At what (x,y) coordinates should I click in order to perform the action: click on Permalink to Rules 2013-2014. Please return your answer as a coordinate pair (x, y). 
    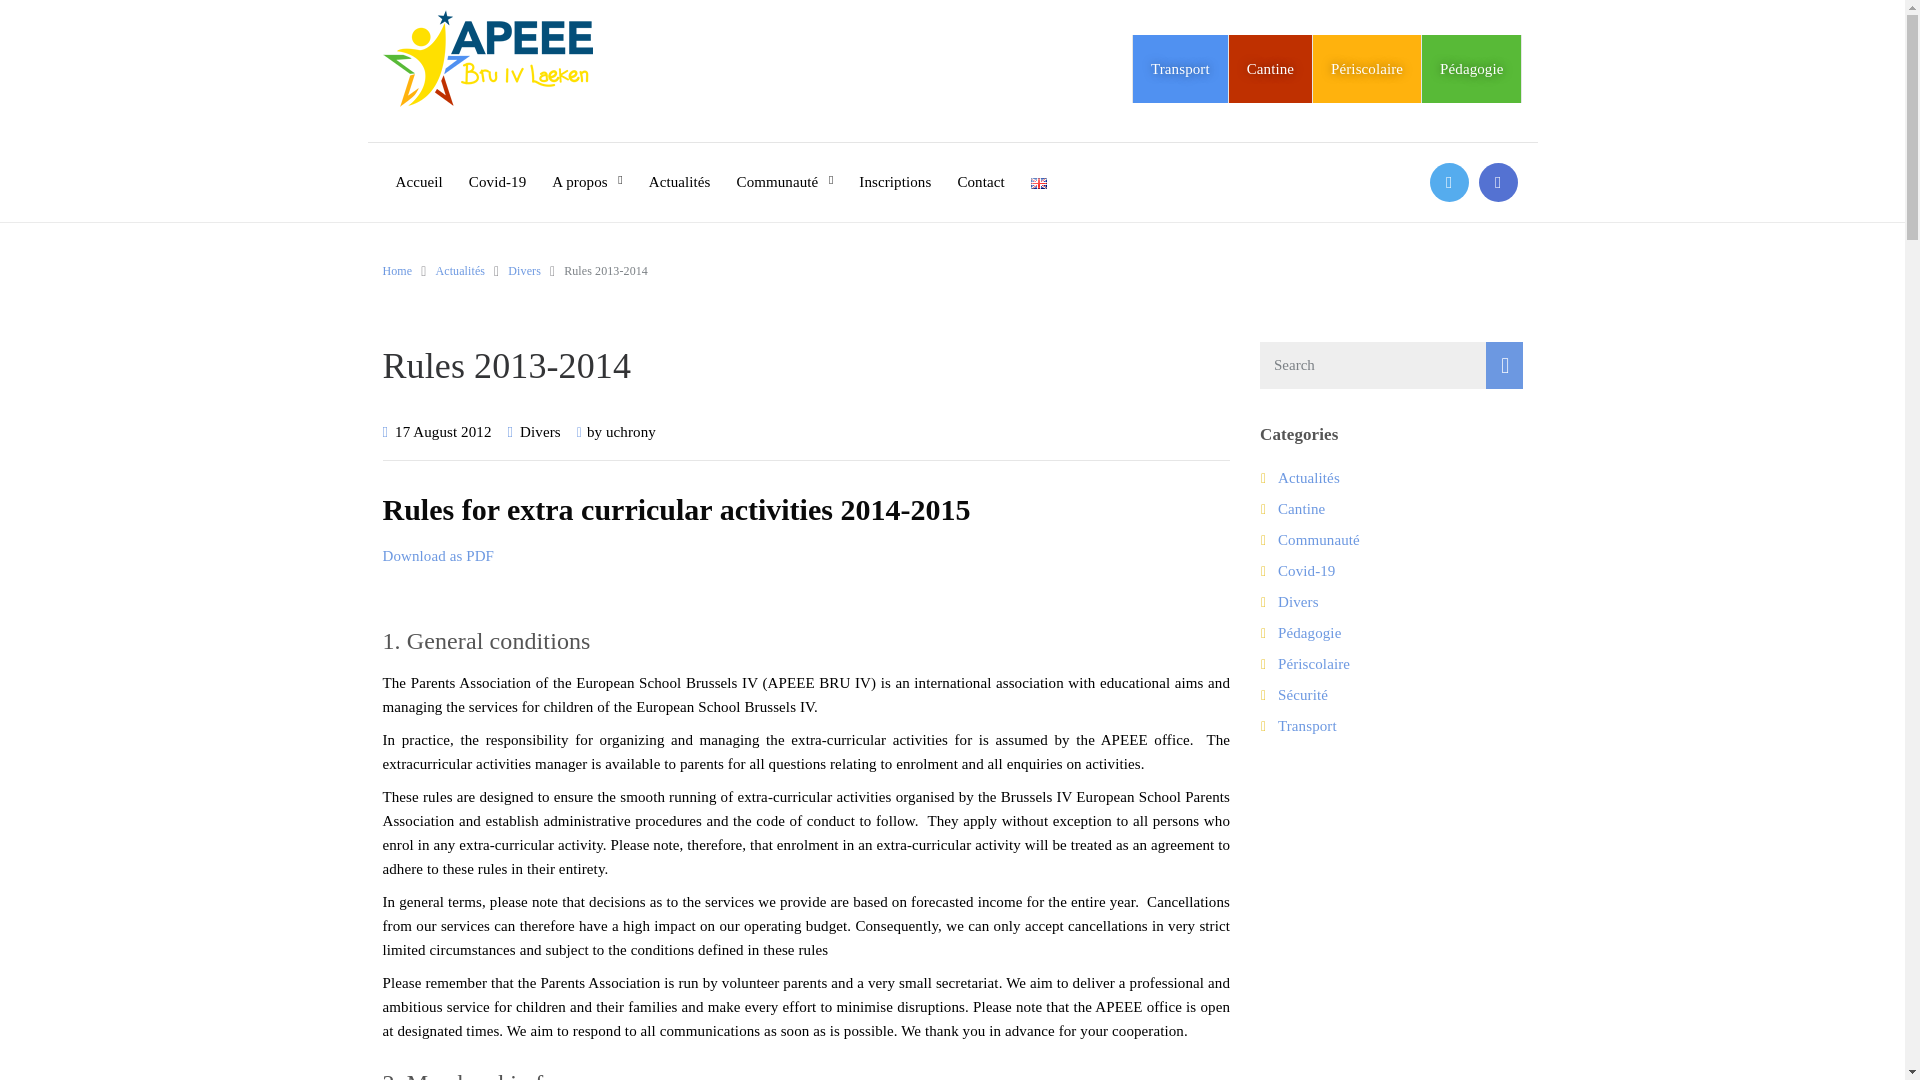
    Looking at the image, I should click on (443, 432).